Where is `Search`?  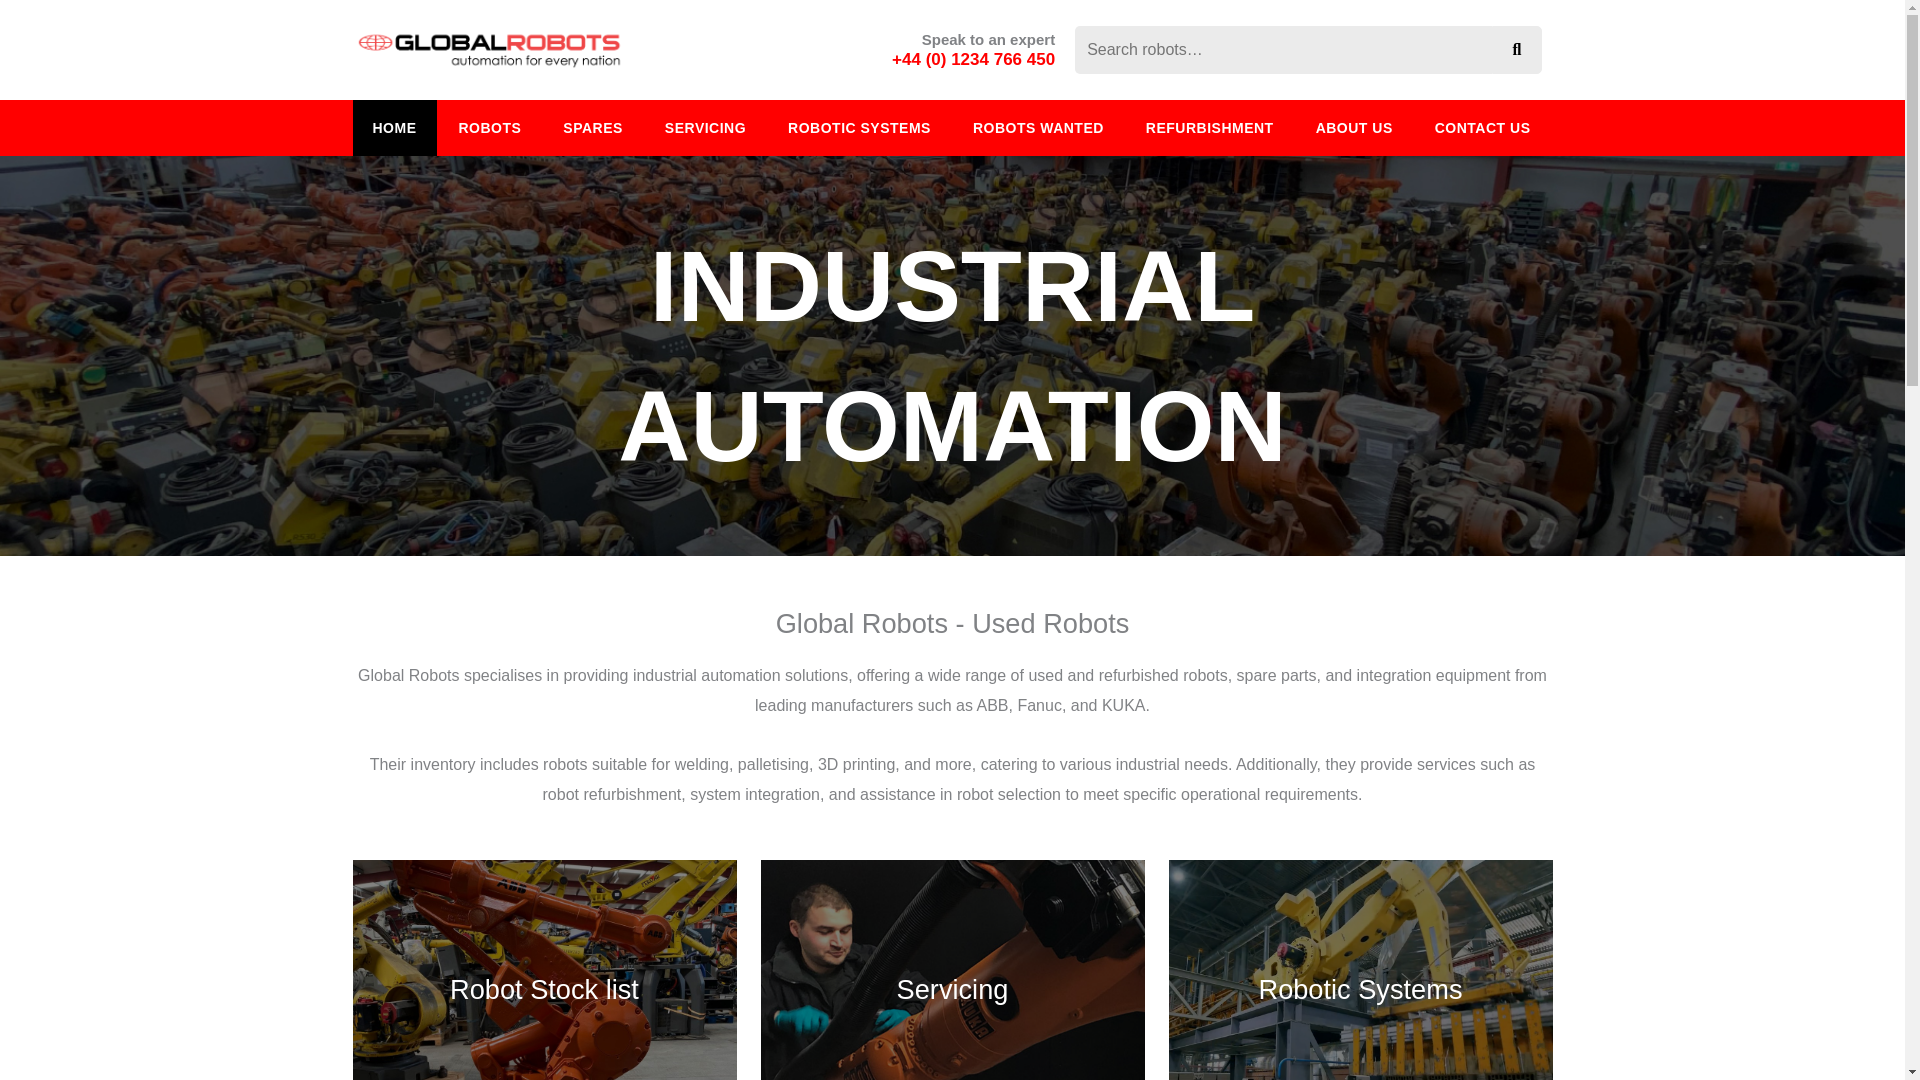 Search is located at coordinates (1517, 50).